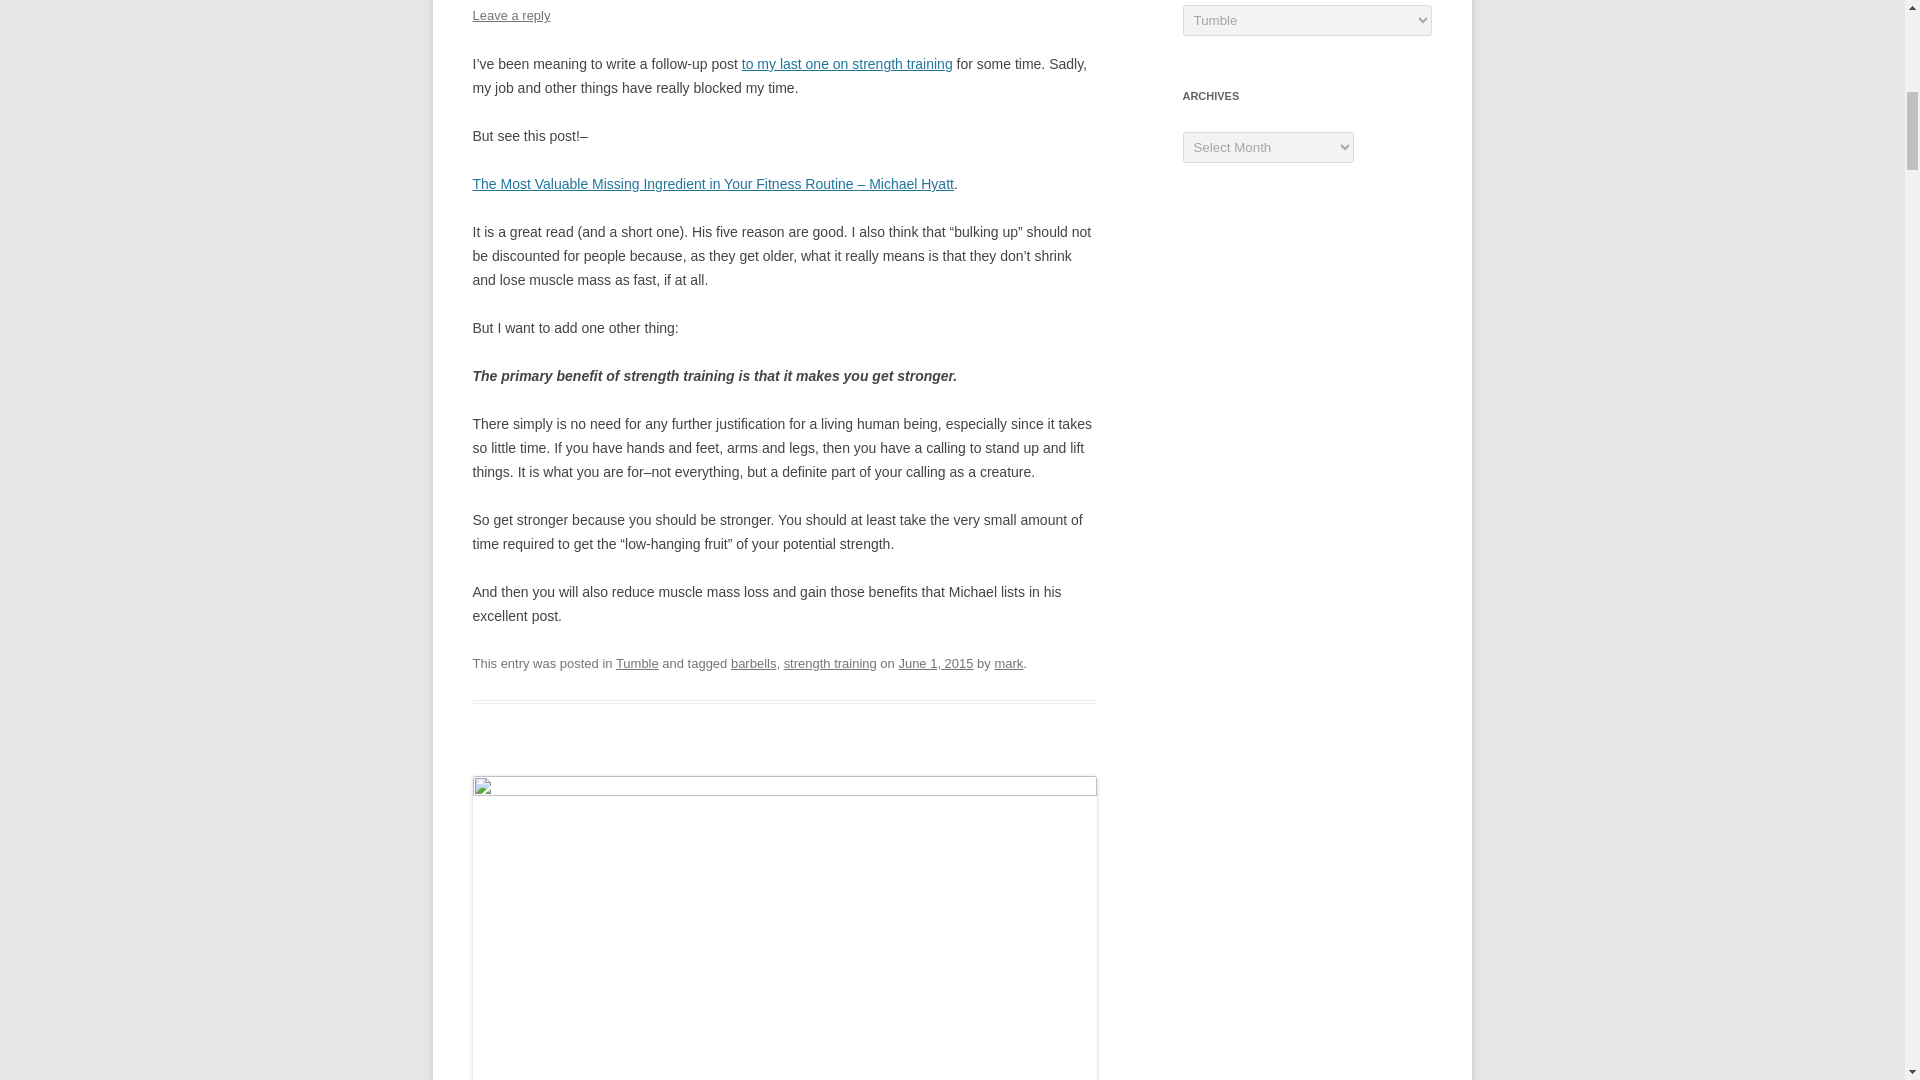  Describe the element at coordinates (1008, 662) in the screenshot. I see `mark` at that location.